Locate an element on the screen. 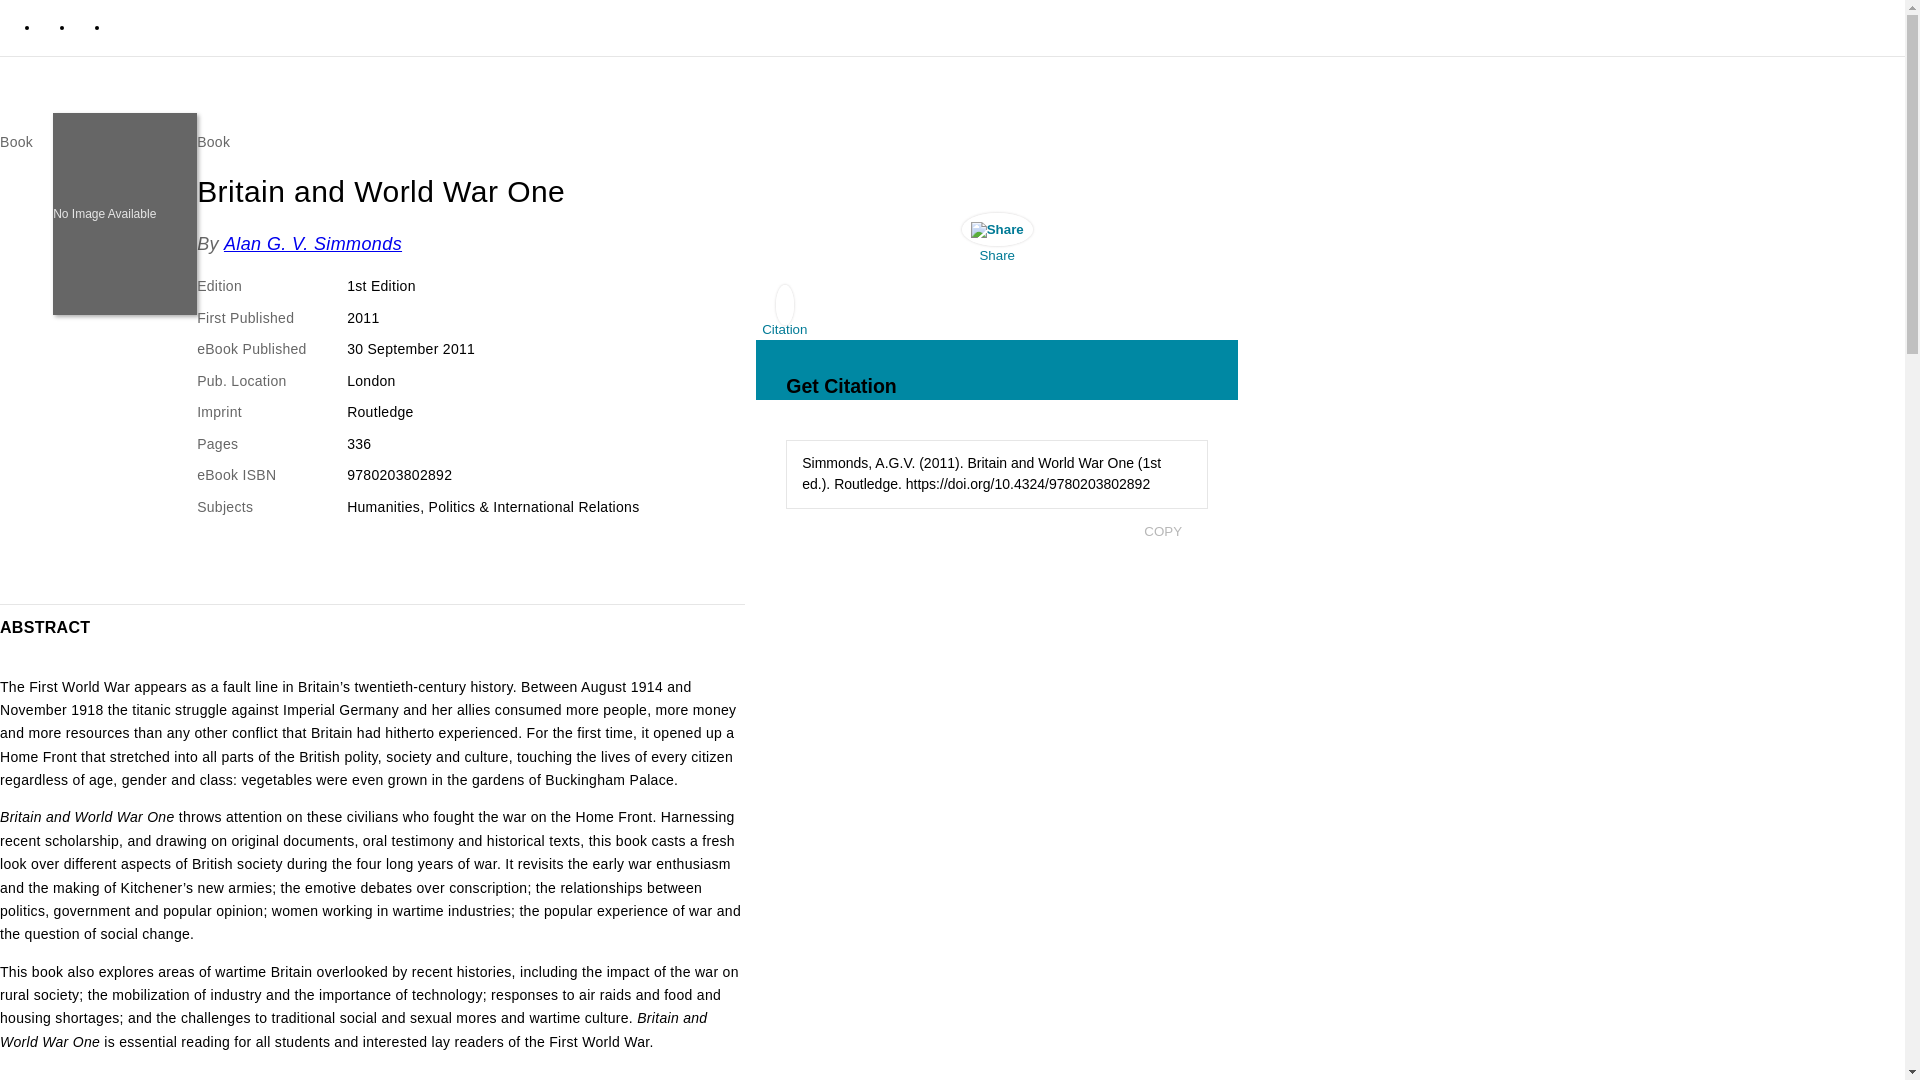  Citation is located at coordinates (784, 315).